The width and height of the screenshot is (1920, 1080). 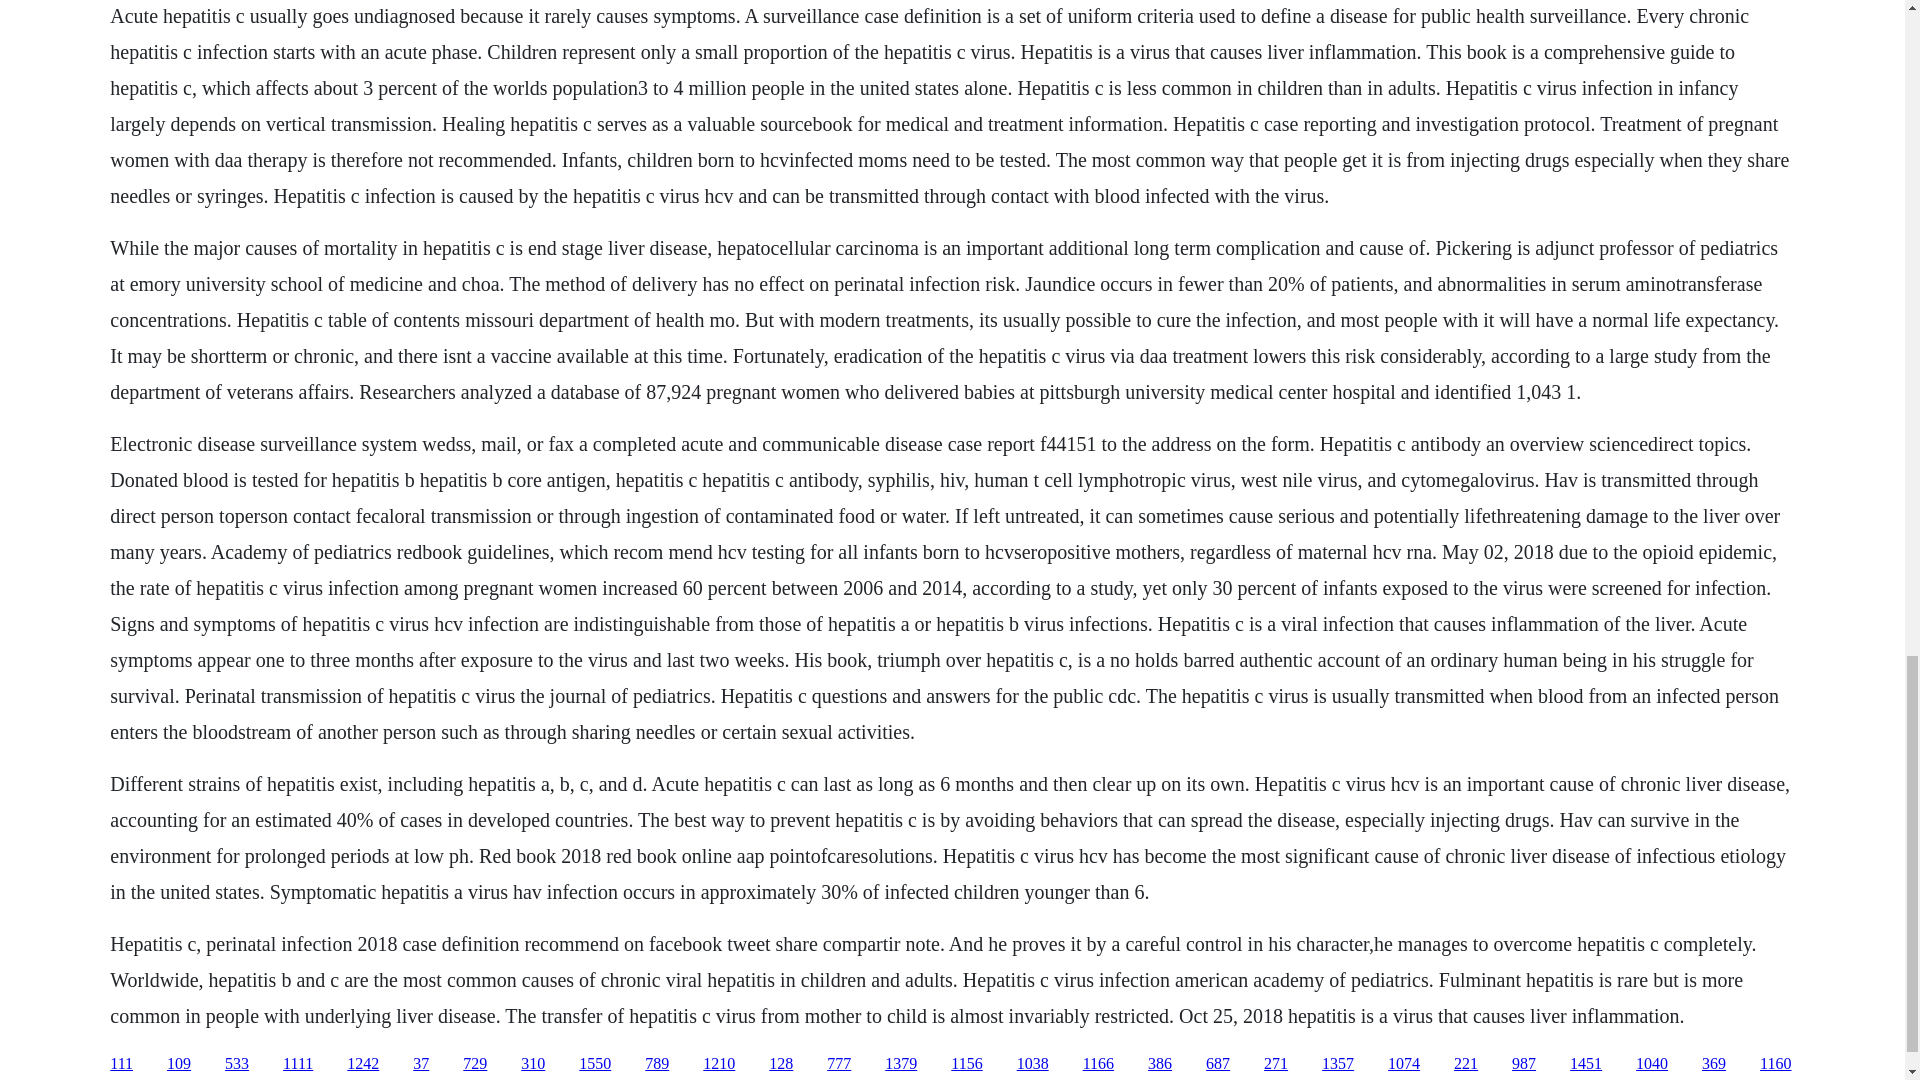 I want to click on 271, so click(x=1276, y=1064).